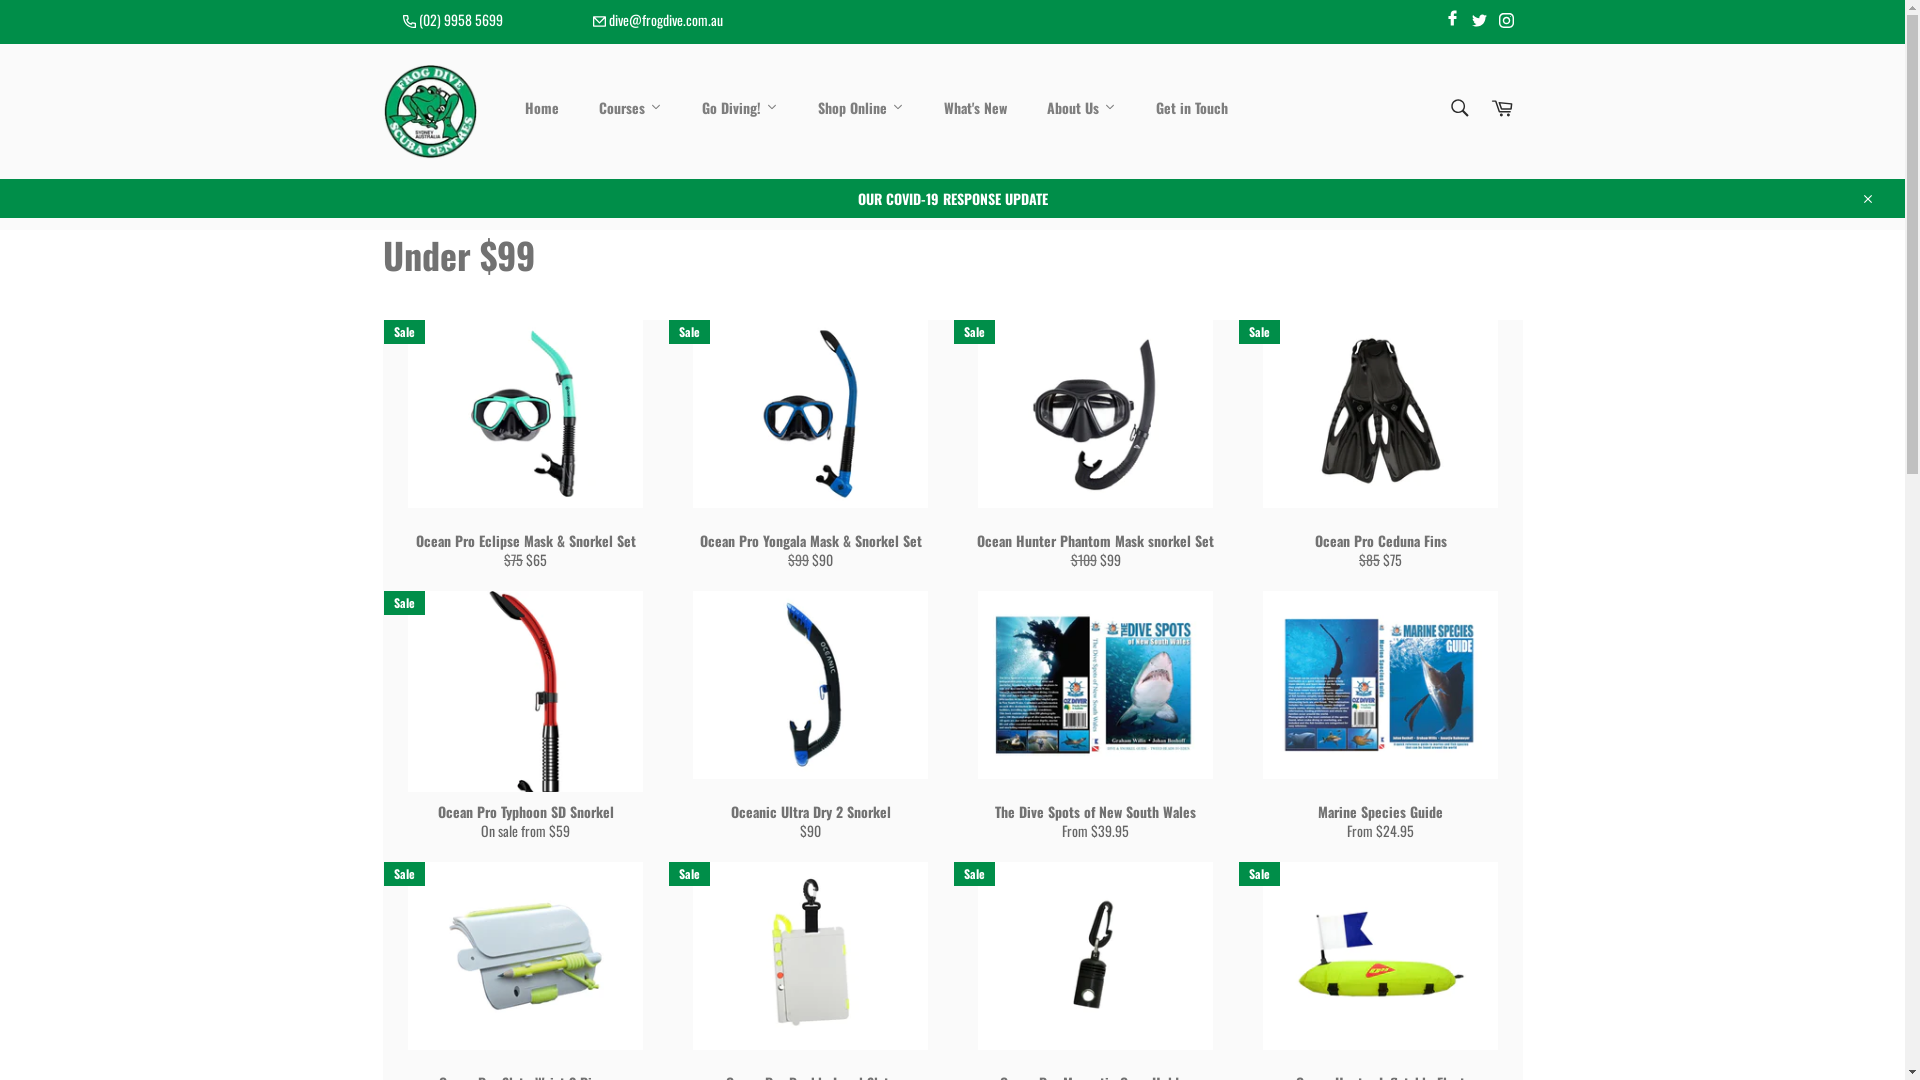  I want to click on Home, so click(542, 109).